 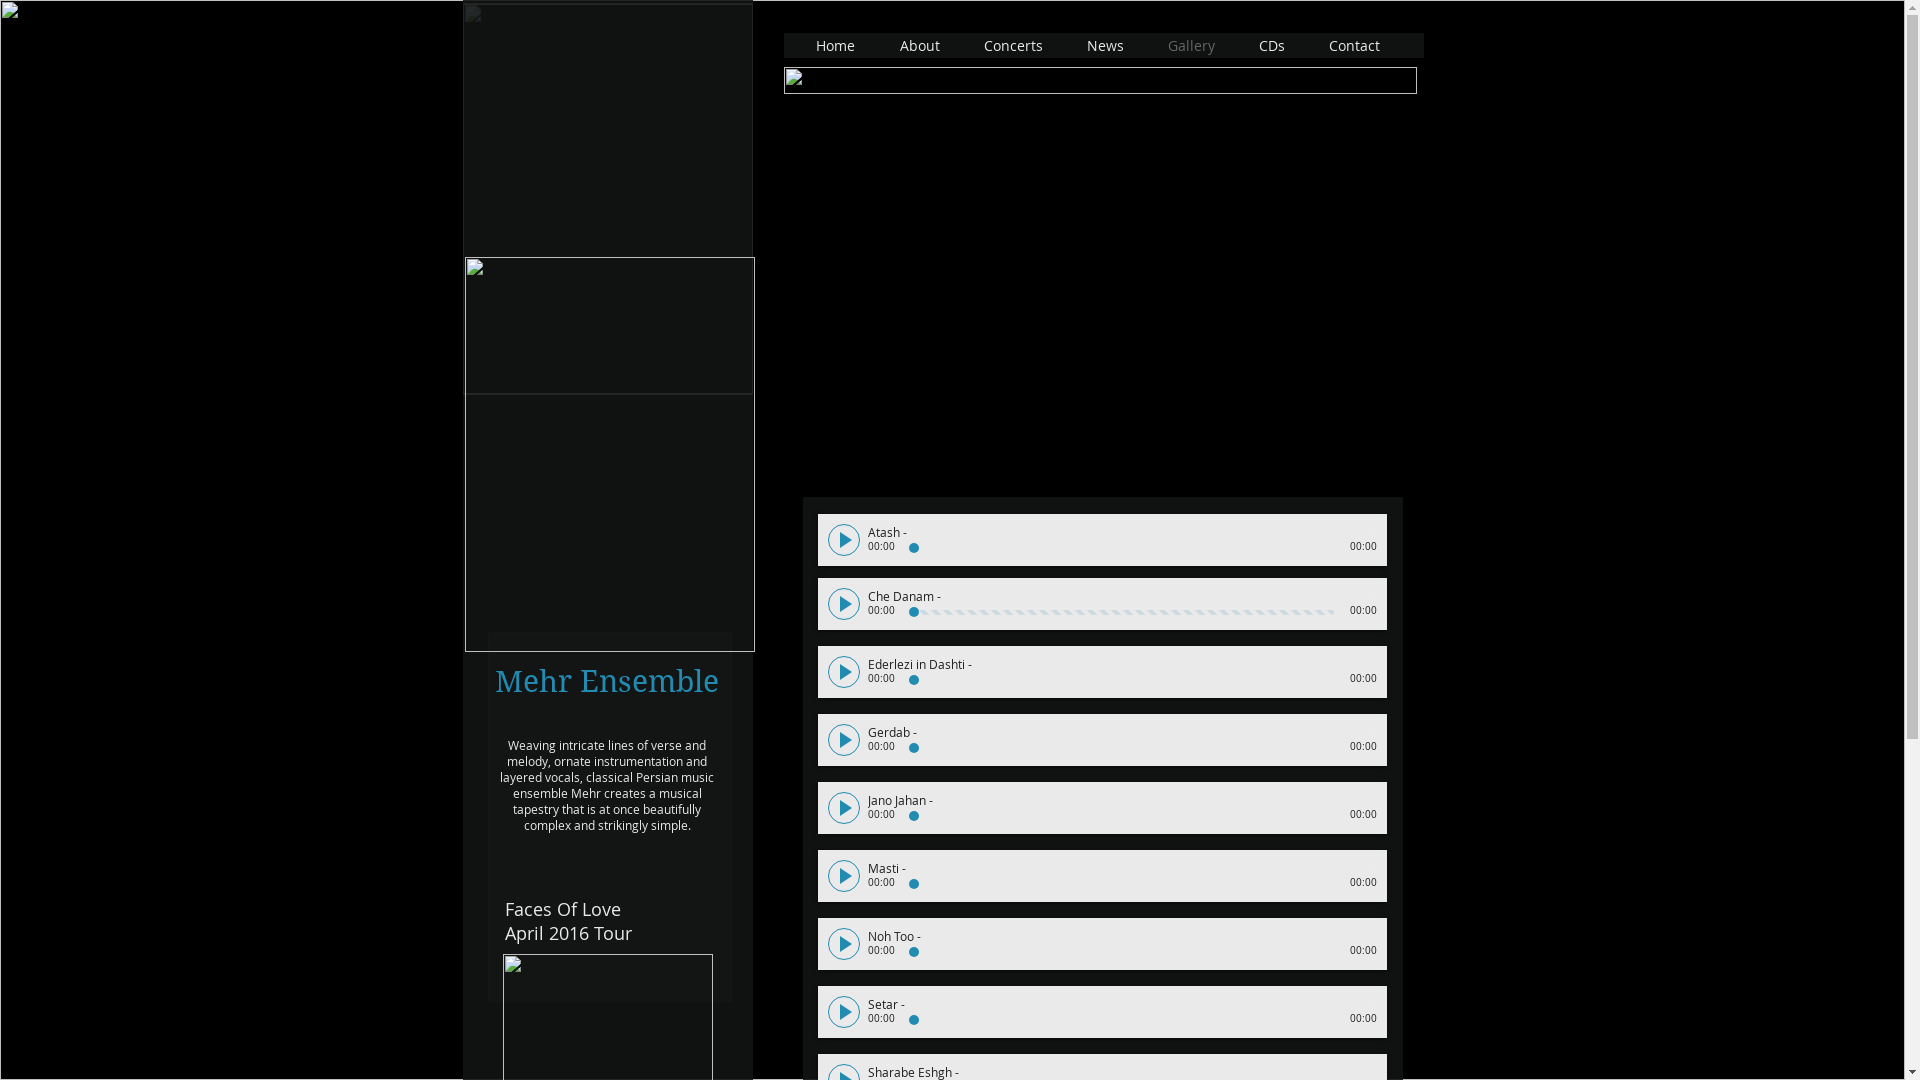 What do you see at coordinates (922, 46) in the screenshot?
I see `About` at bounding box center [922, 46].